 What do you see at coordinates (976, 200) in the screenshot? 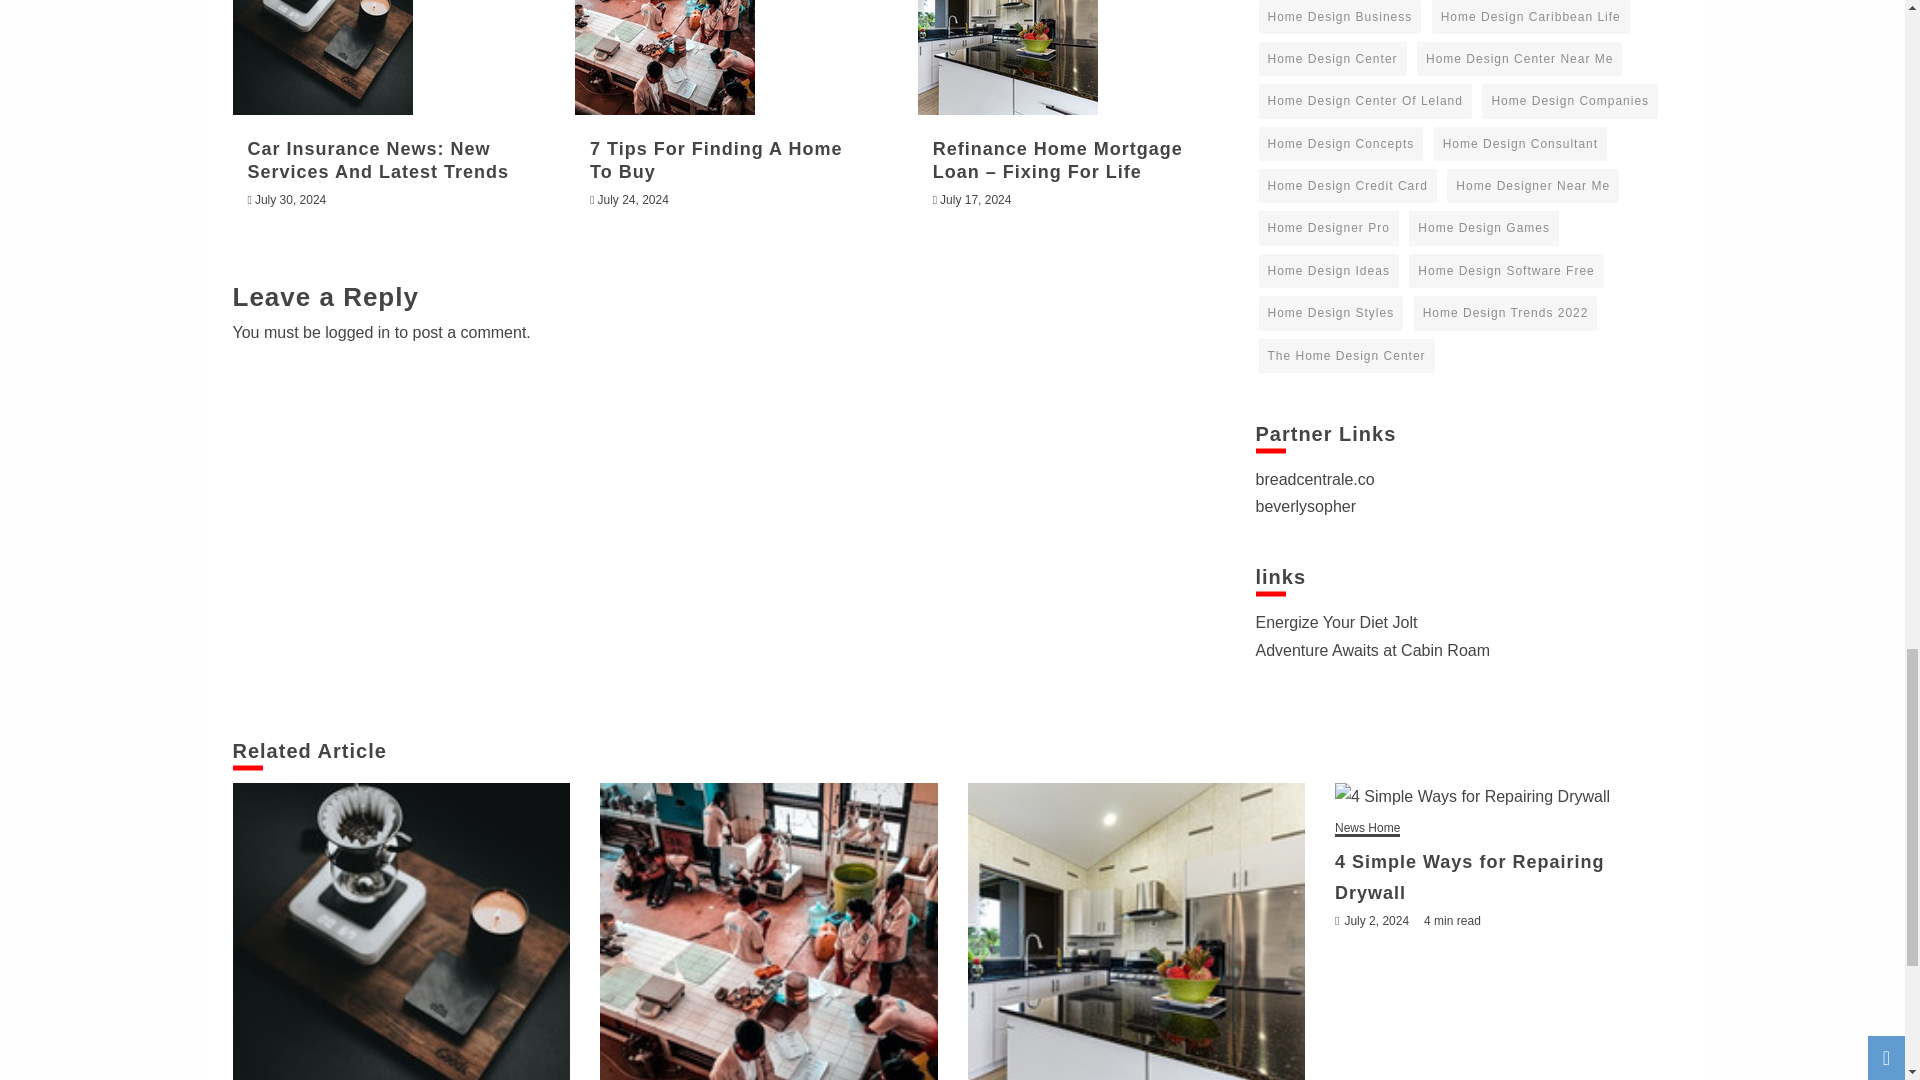
I see `July 17, 2024` at bounding box center [976, 200].